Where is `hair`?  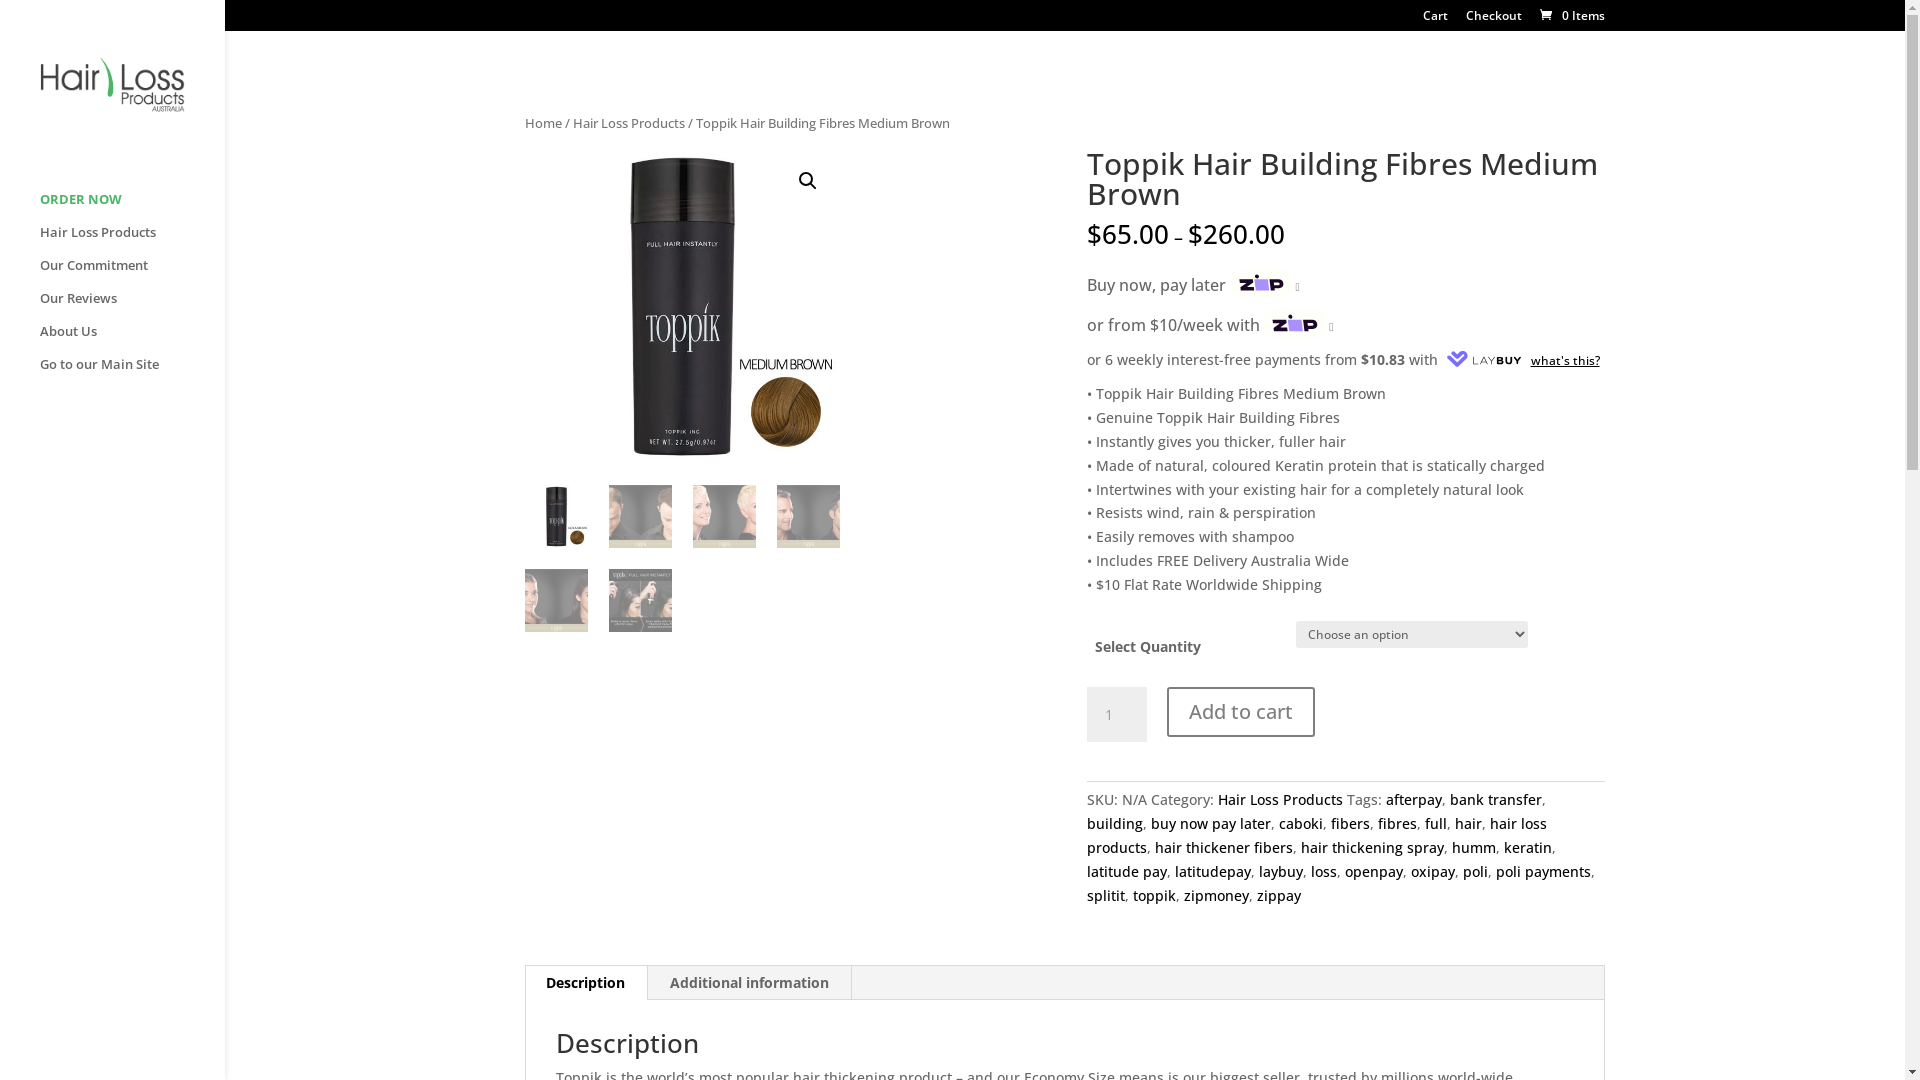
hair is located at coordinates (1468, 824).